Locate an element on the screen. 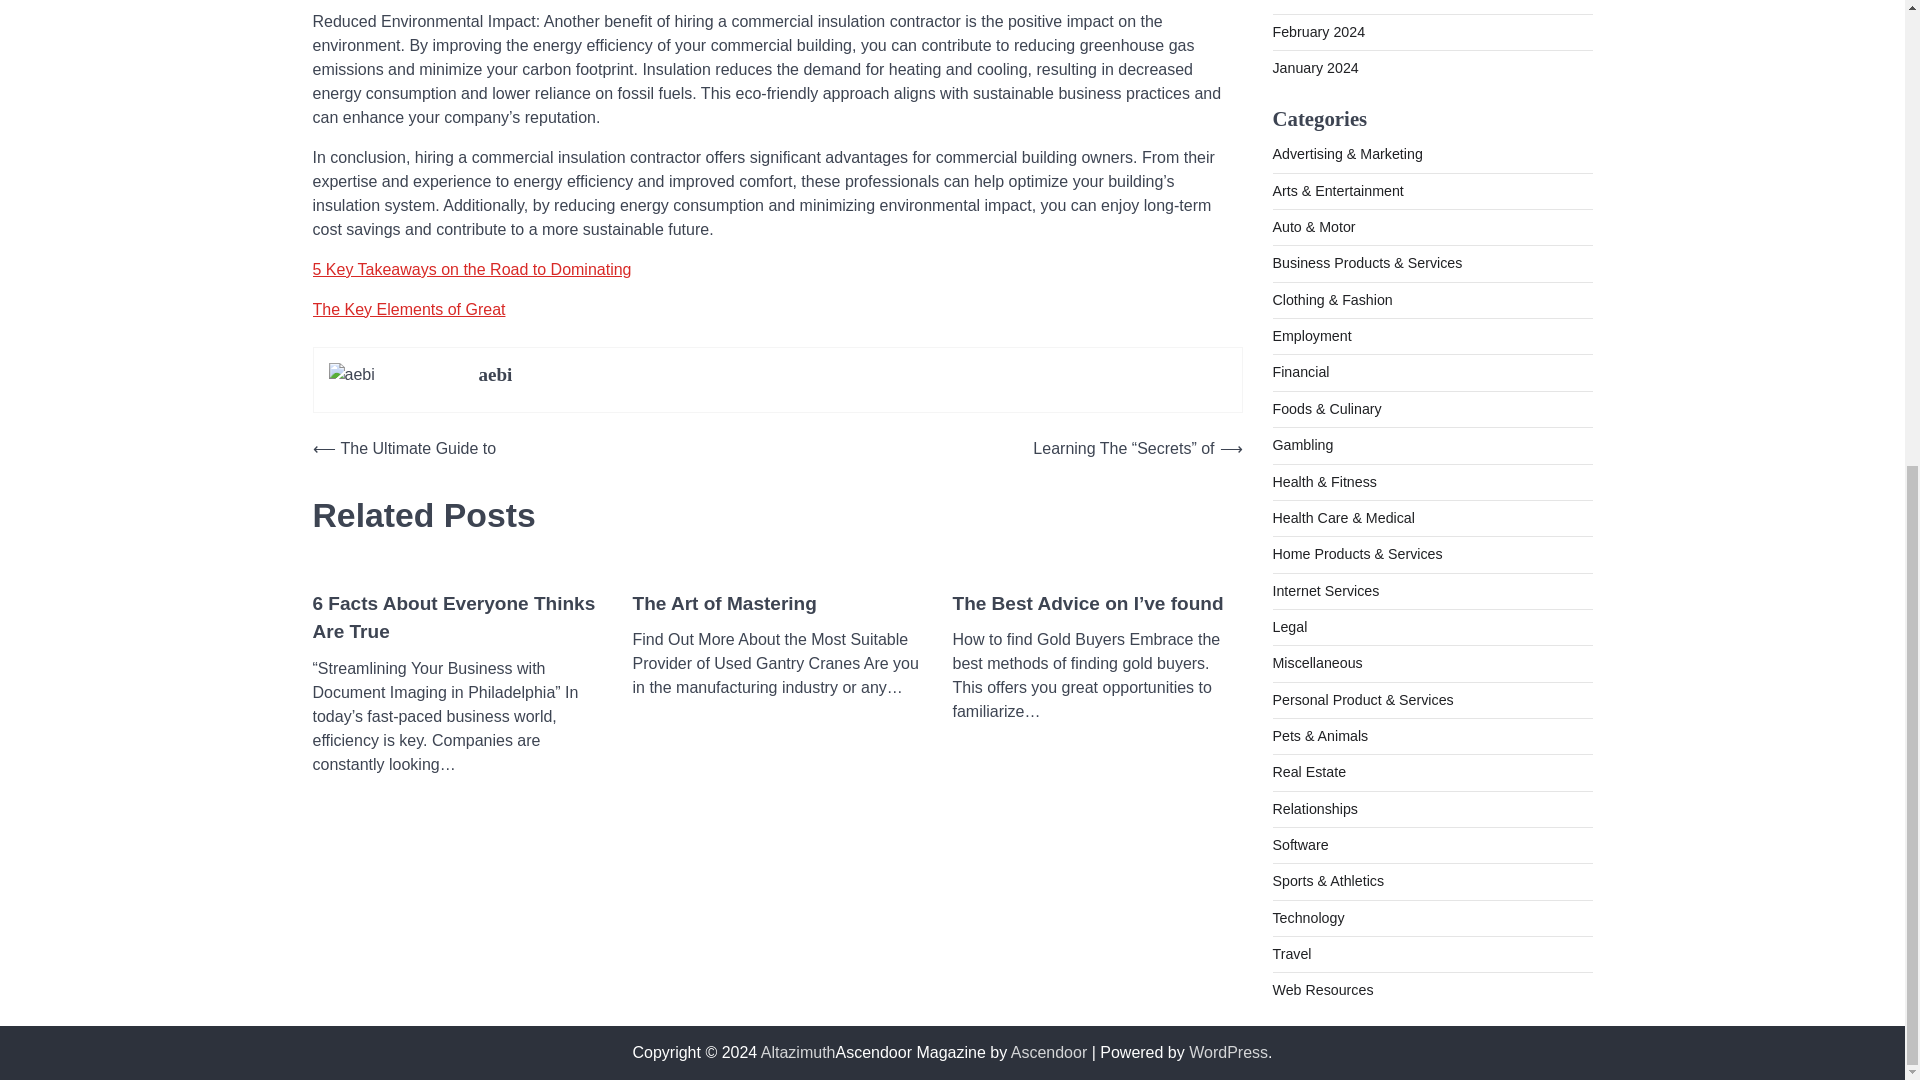  Employment is located at coordinates (1311, 336).